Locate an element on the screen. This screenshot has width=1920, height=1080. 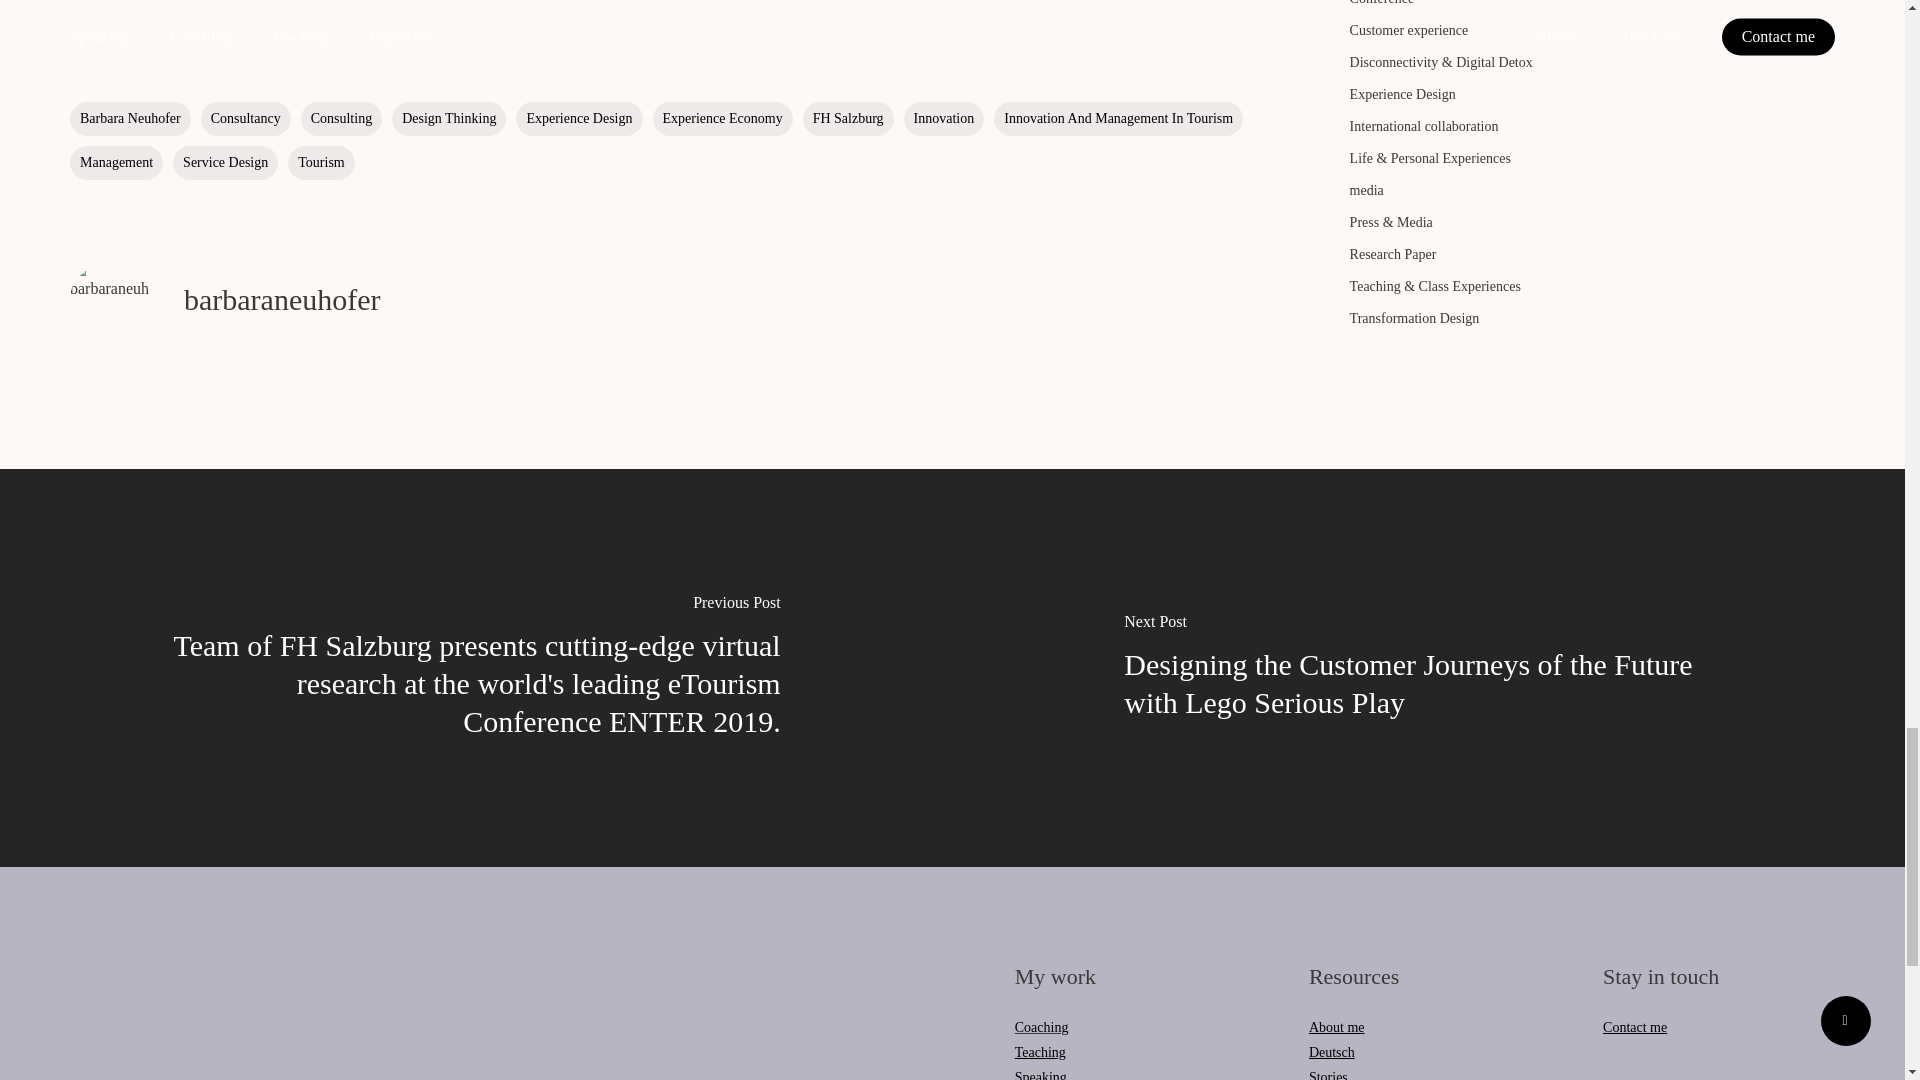
Management is located at coordinates (116, 162).